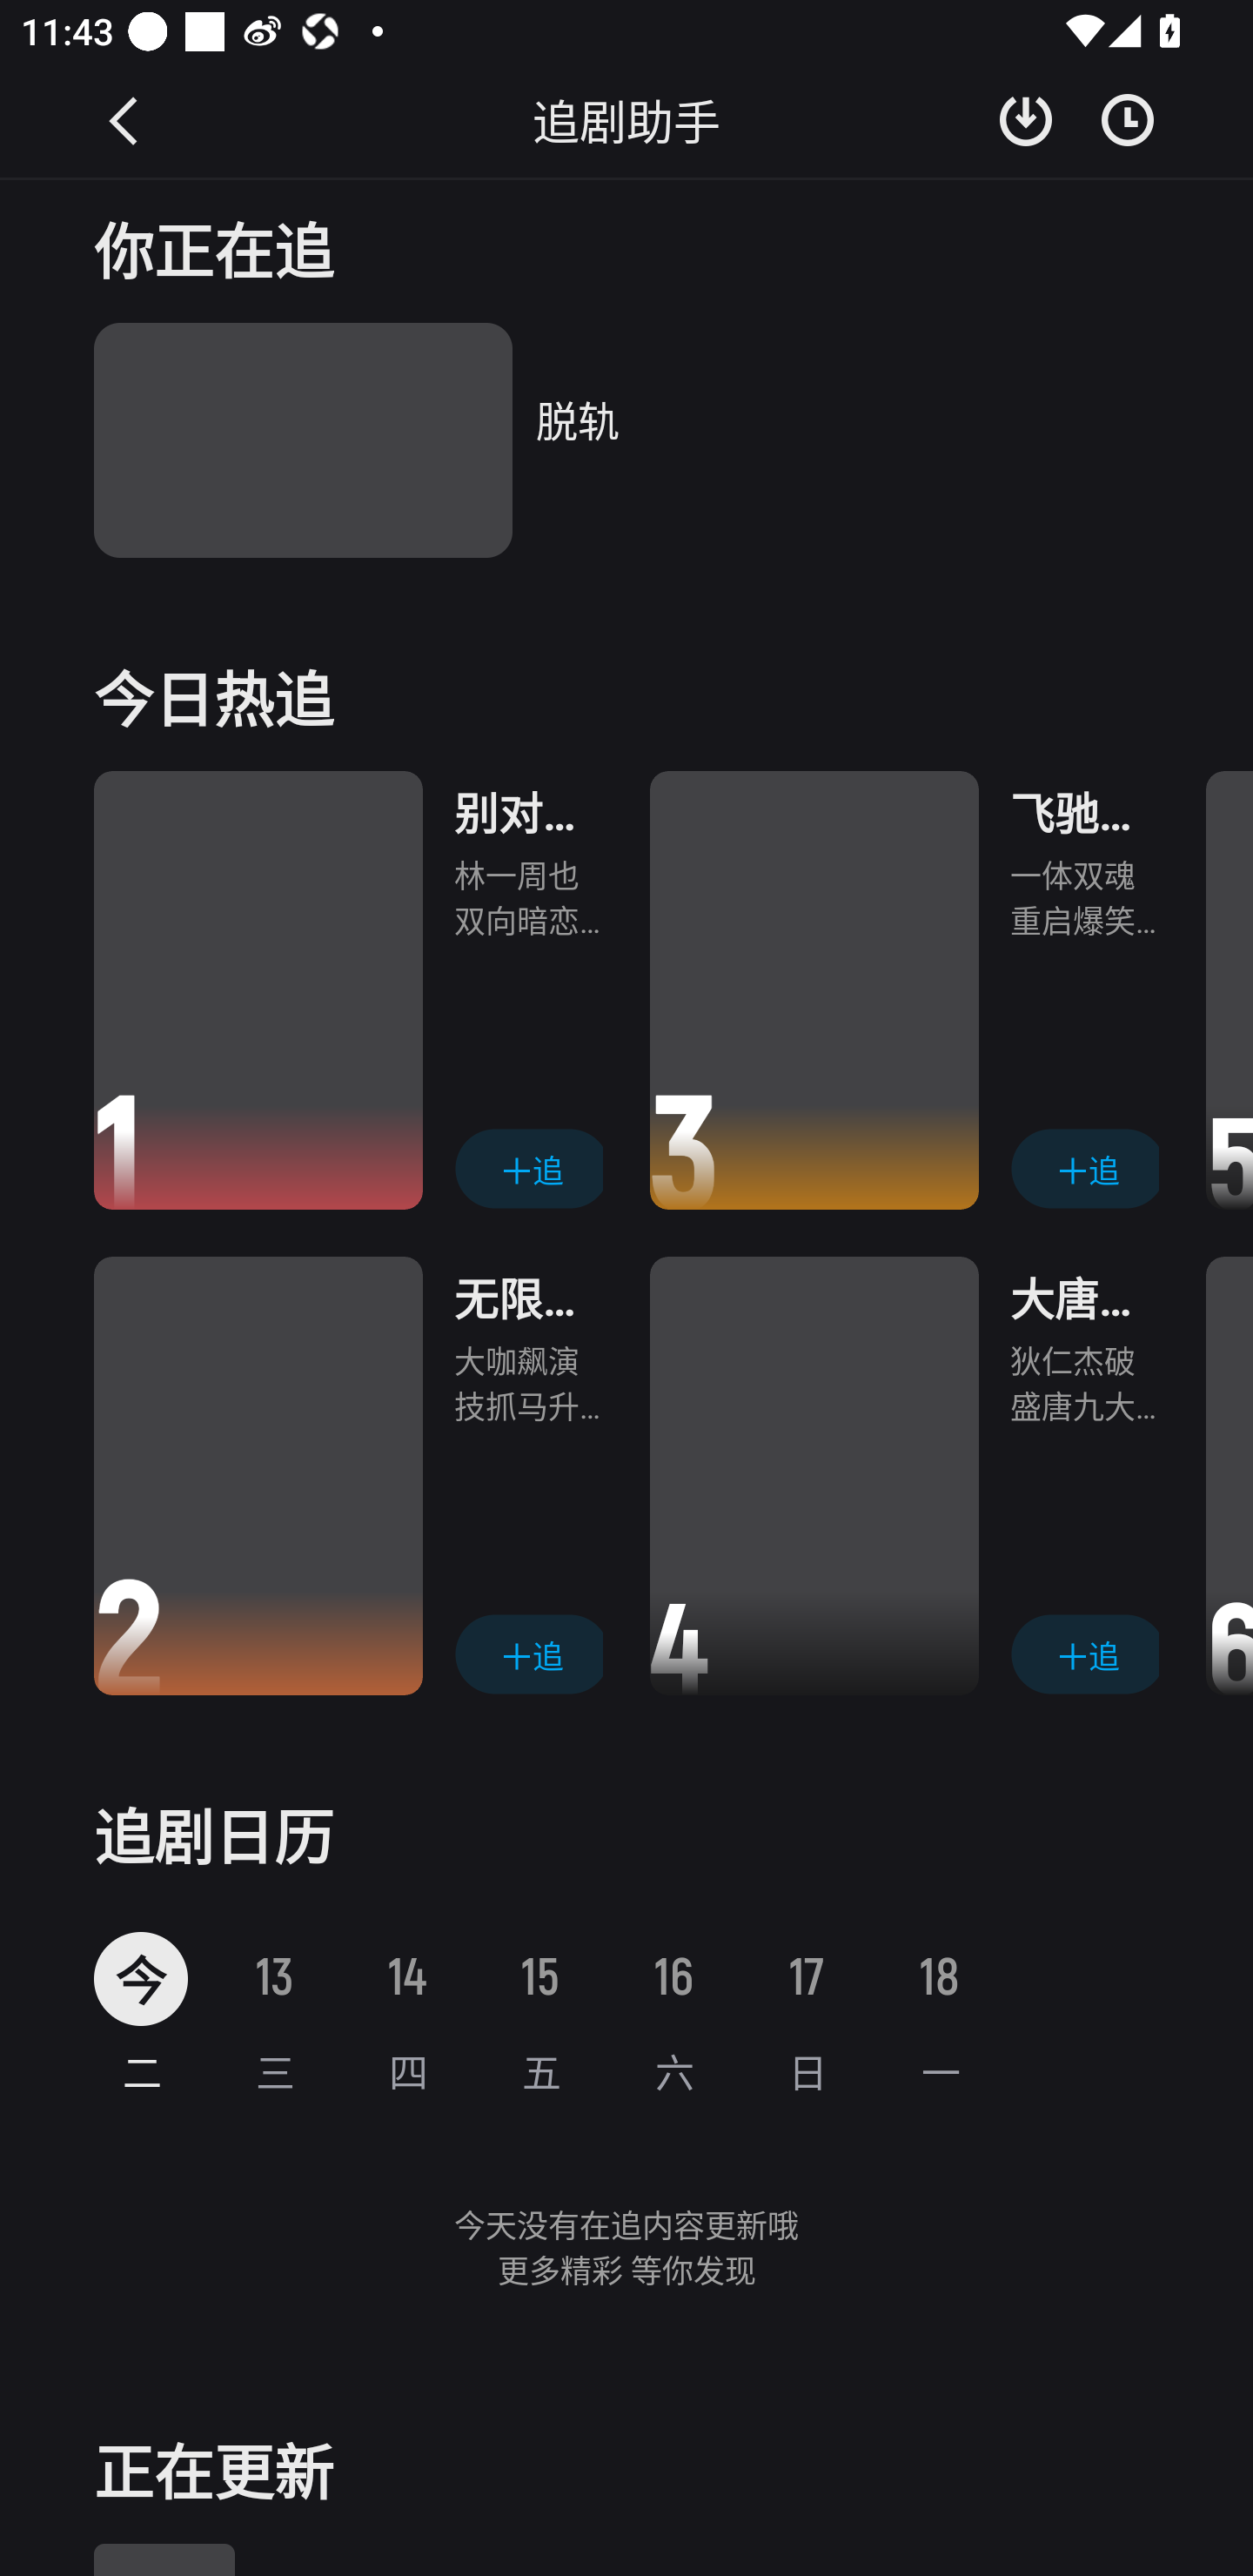 This screenshot has width=1253, height=2576. What do you see at coordinates (806, 2014) in the screenshot?
I see `17 日` at bounding box center [806, 2014].